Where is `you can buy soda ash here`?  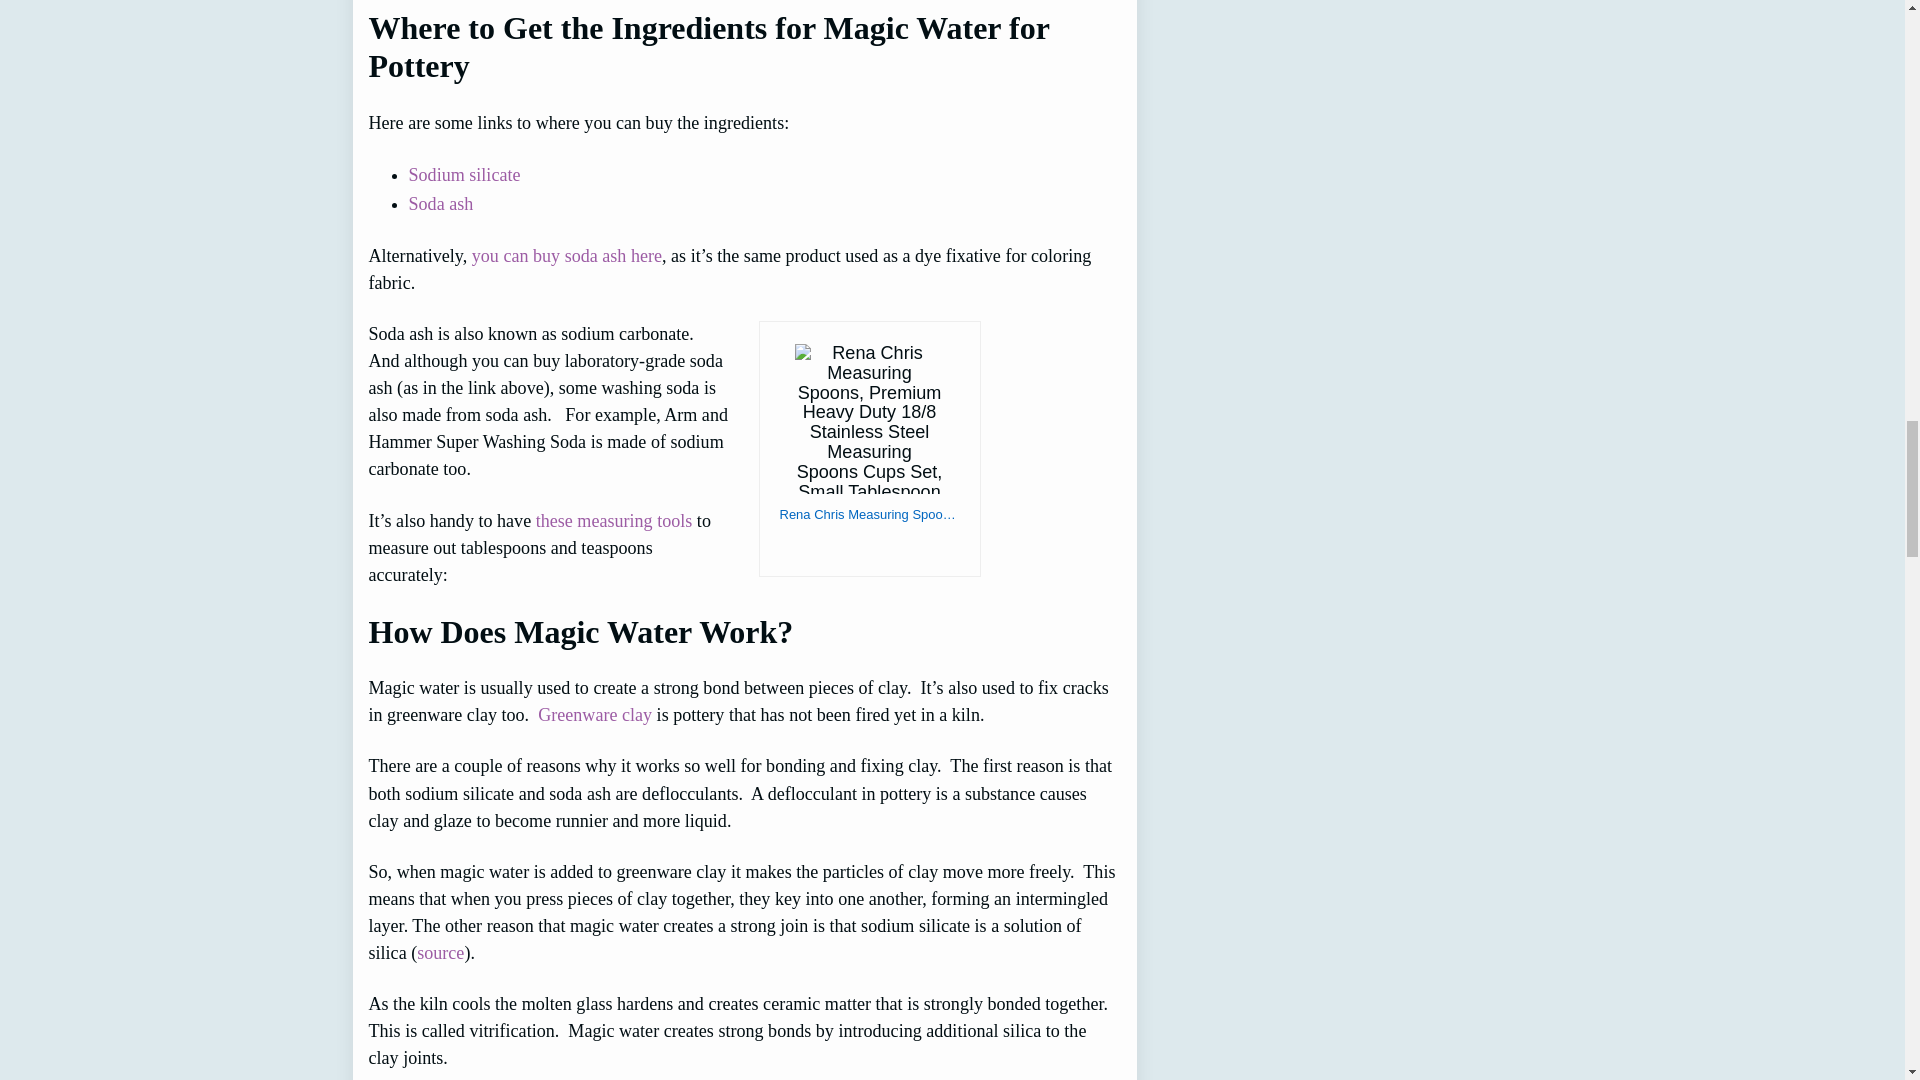 you can buy soda ash here is located at coordinates (567, 256).